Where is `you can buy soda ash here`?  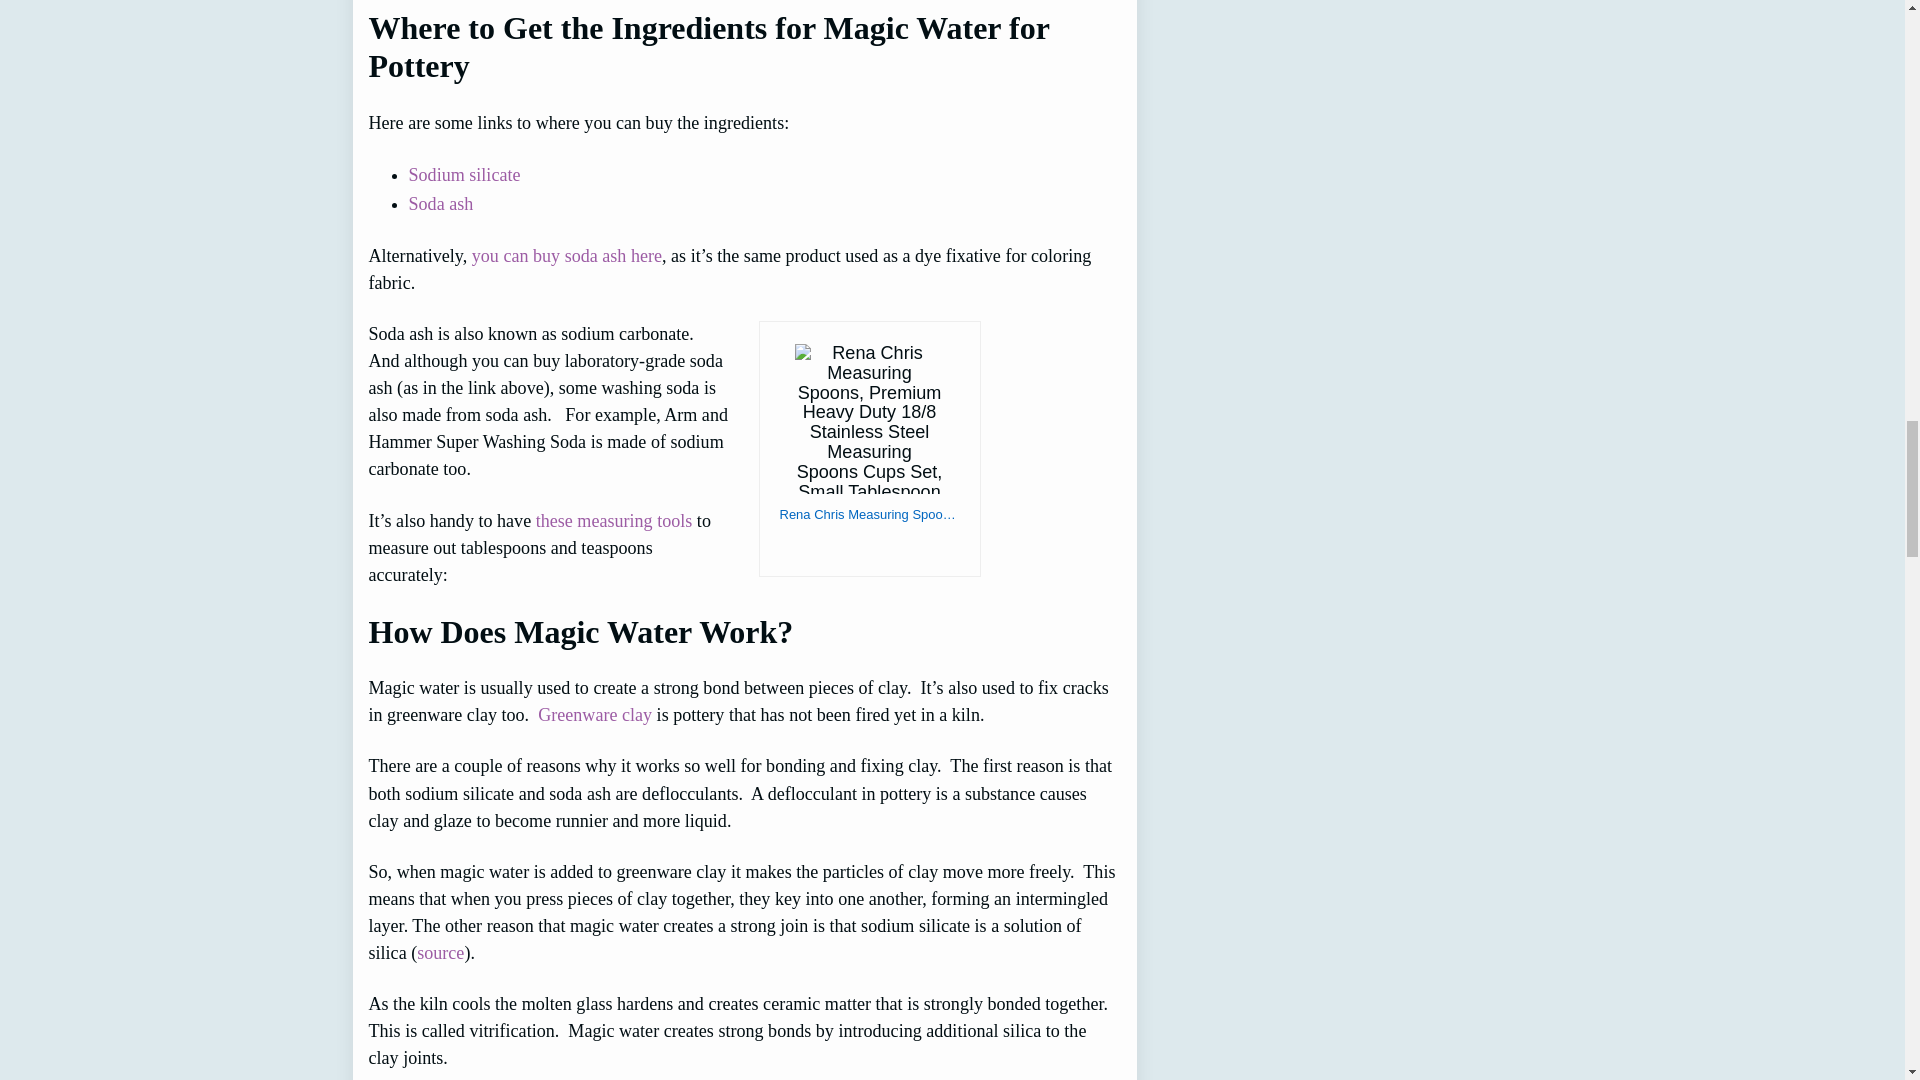 you can buy soda ash here is located at coordinates (567, 256).